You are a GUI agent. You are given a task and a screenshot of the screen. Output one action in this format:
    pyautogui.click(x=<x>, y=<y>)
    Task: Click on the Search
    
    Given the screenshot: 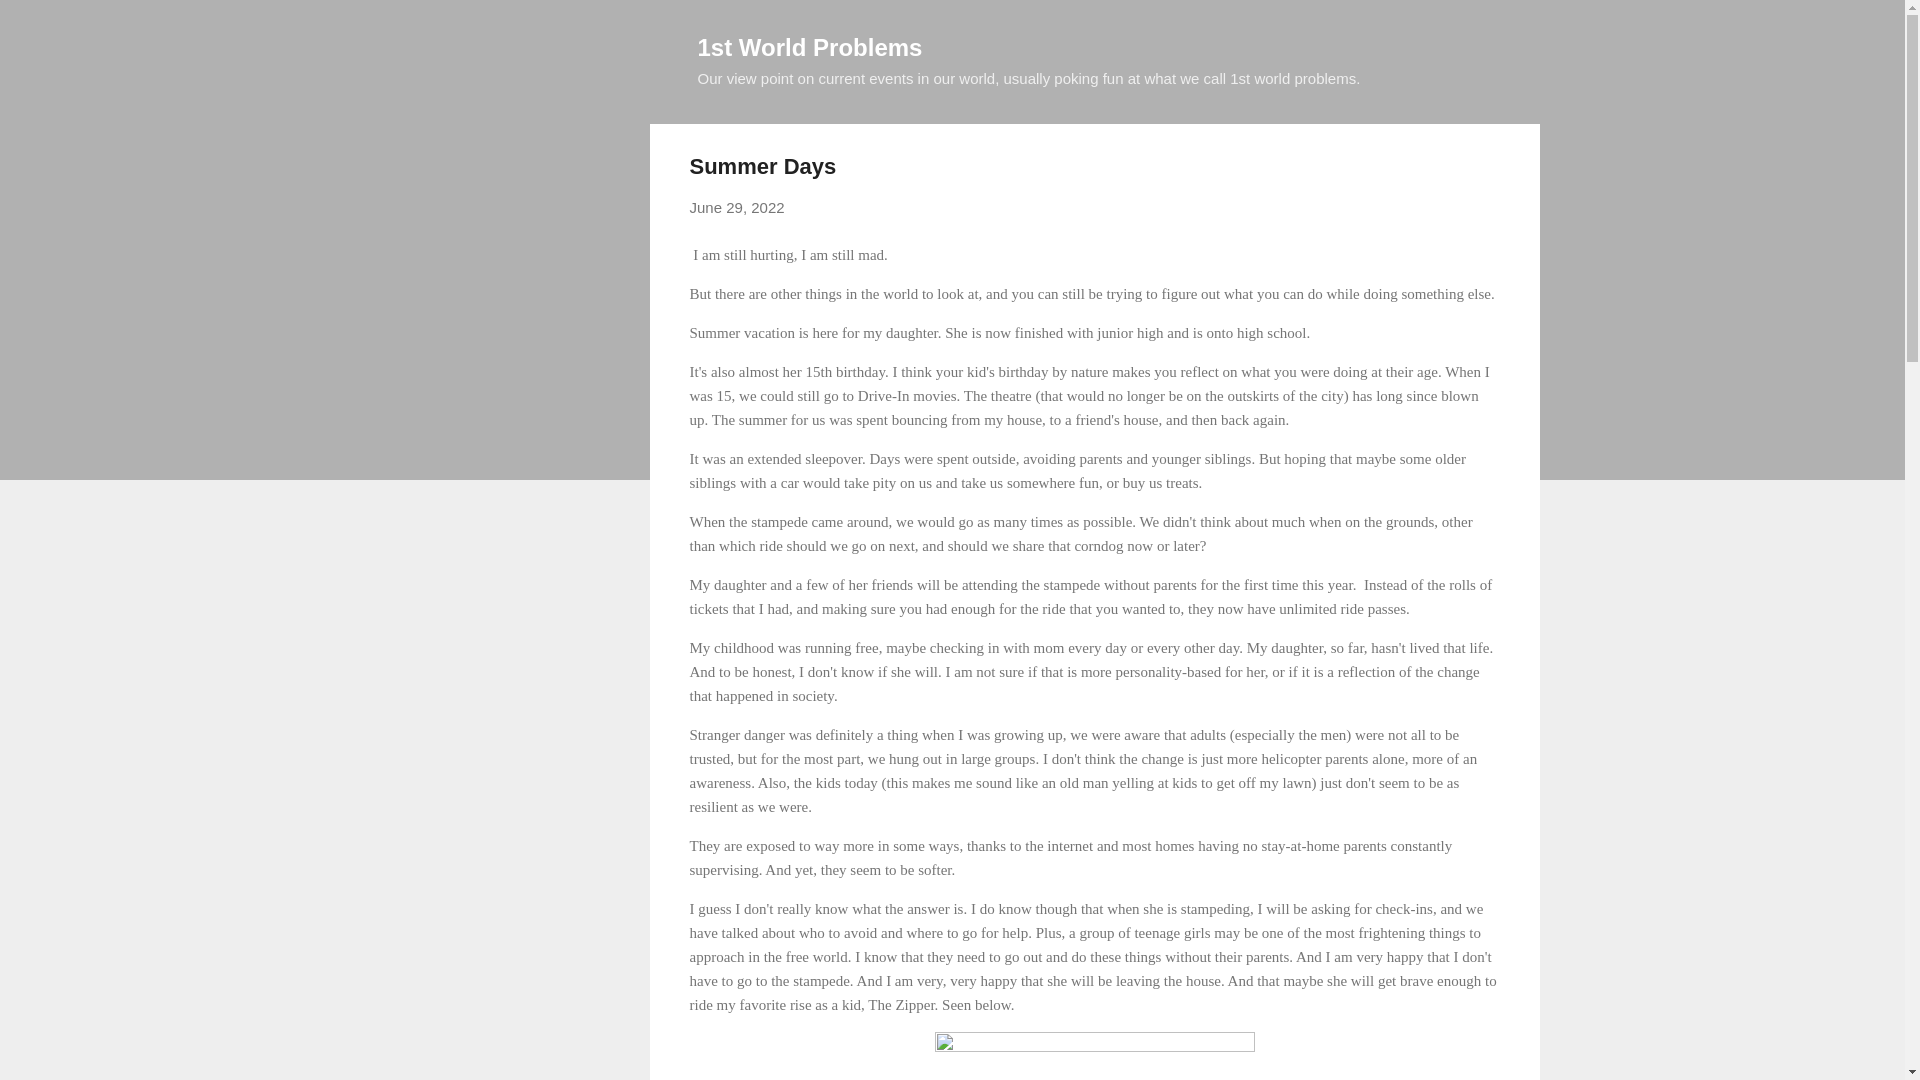 What is the action you would take?
    pyautogui.click(x=39, y=24)
    